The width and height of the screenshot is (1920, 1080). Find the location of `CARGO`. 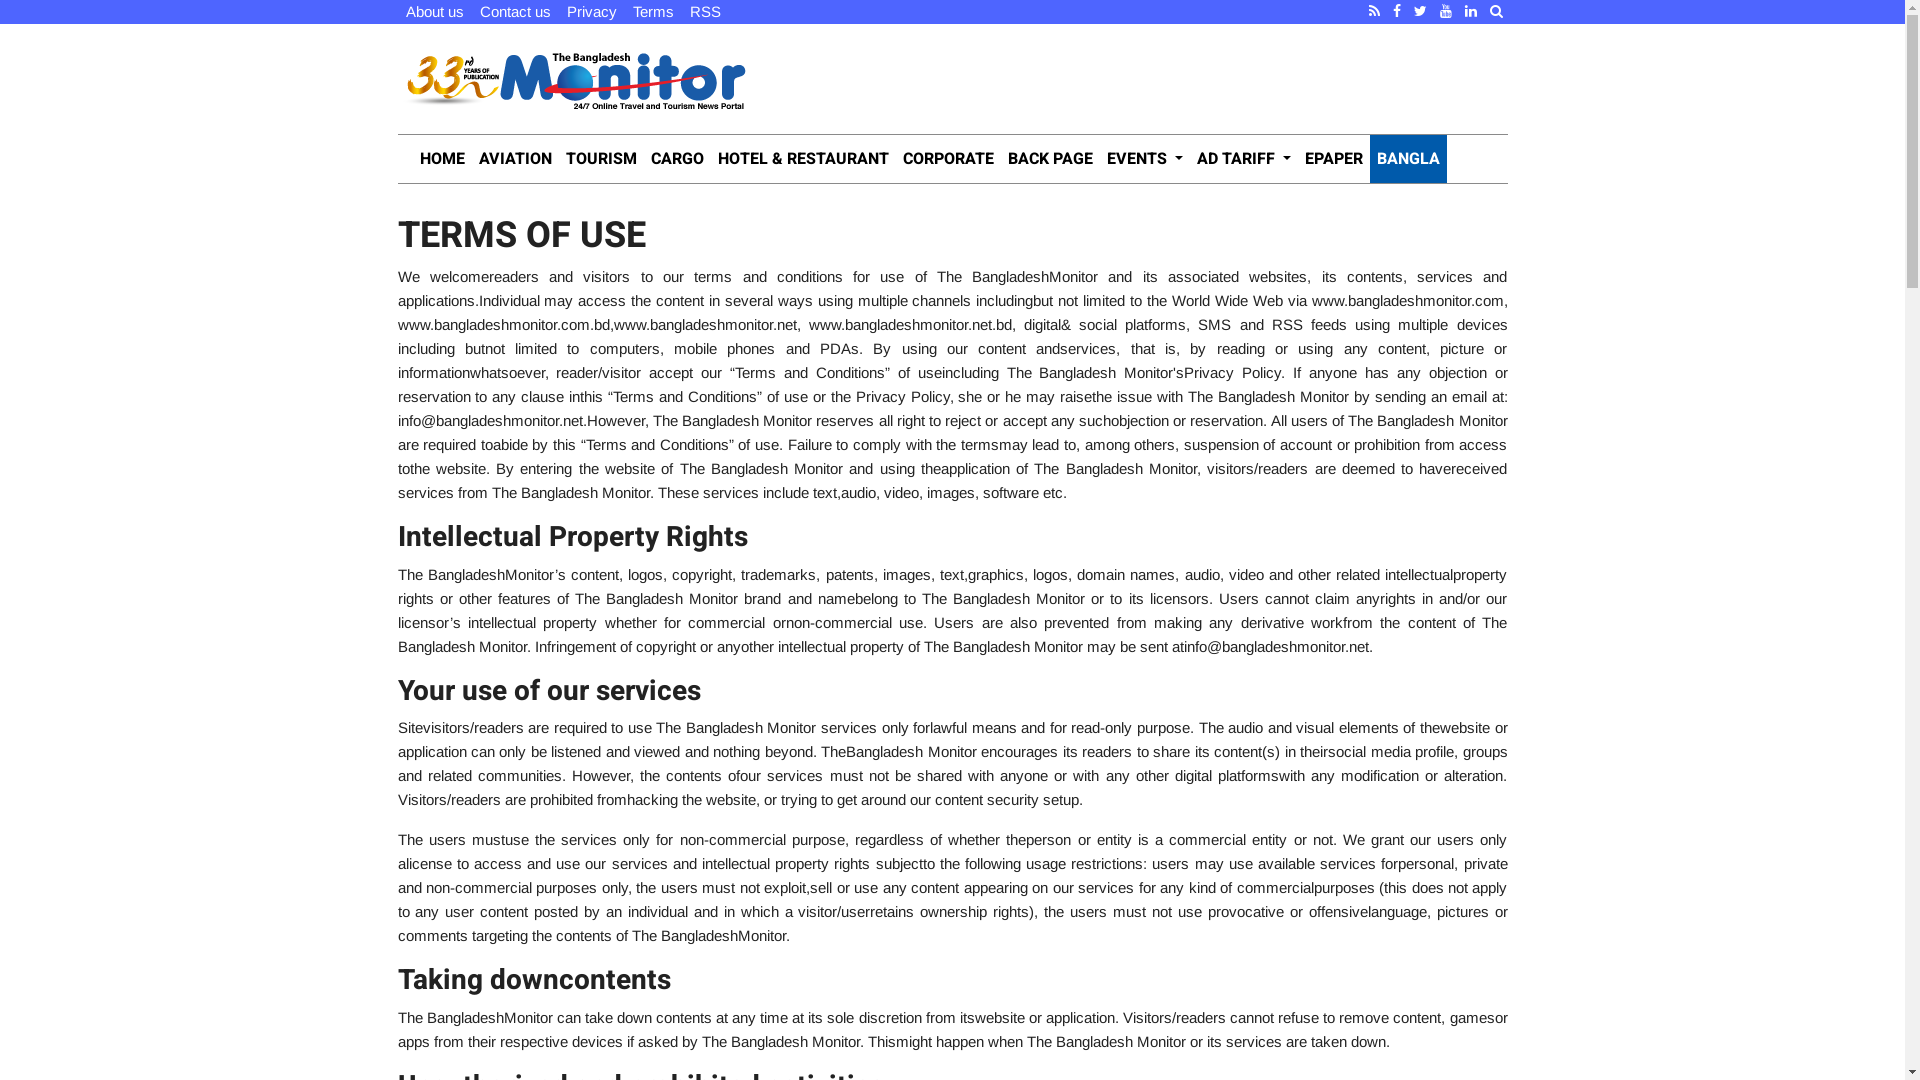

CARGO is located at coordinates (678, 159).